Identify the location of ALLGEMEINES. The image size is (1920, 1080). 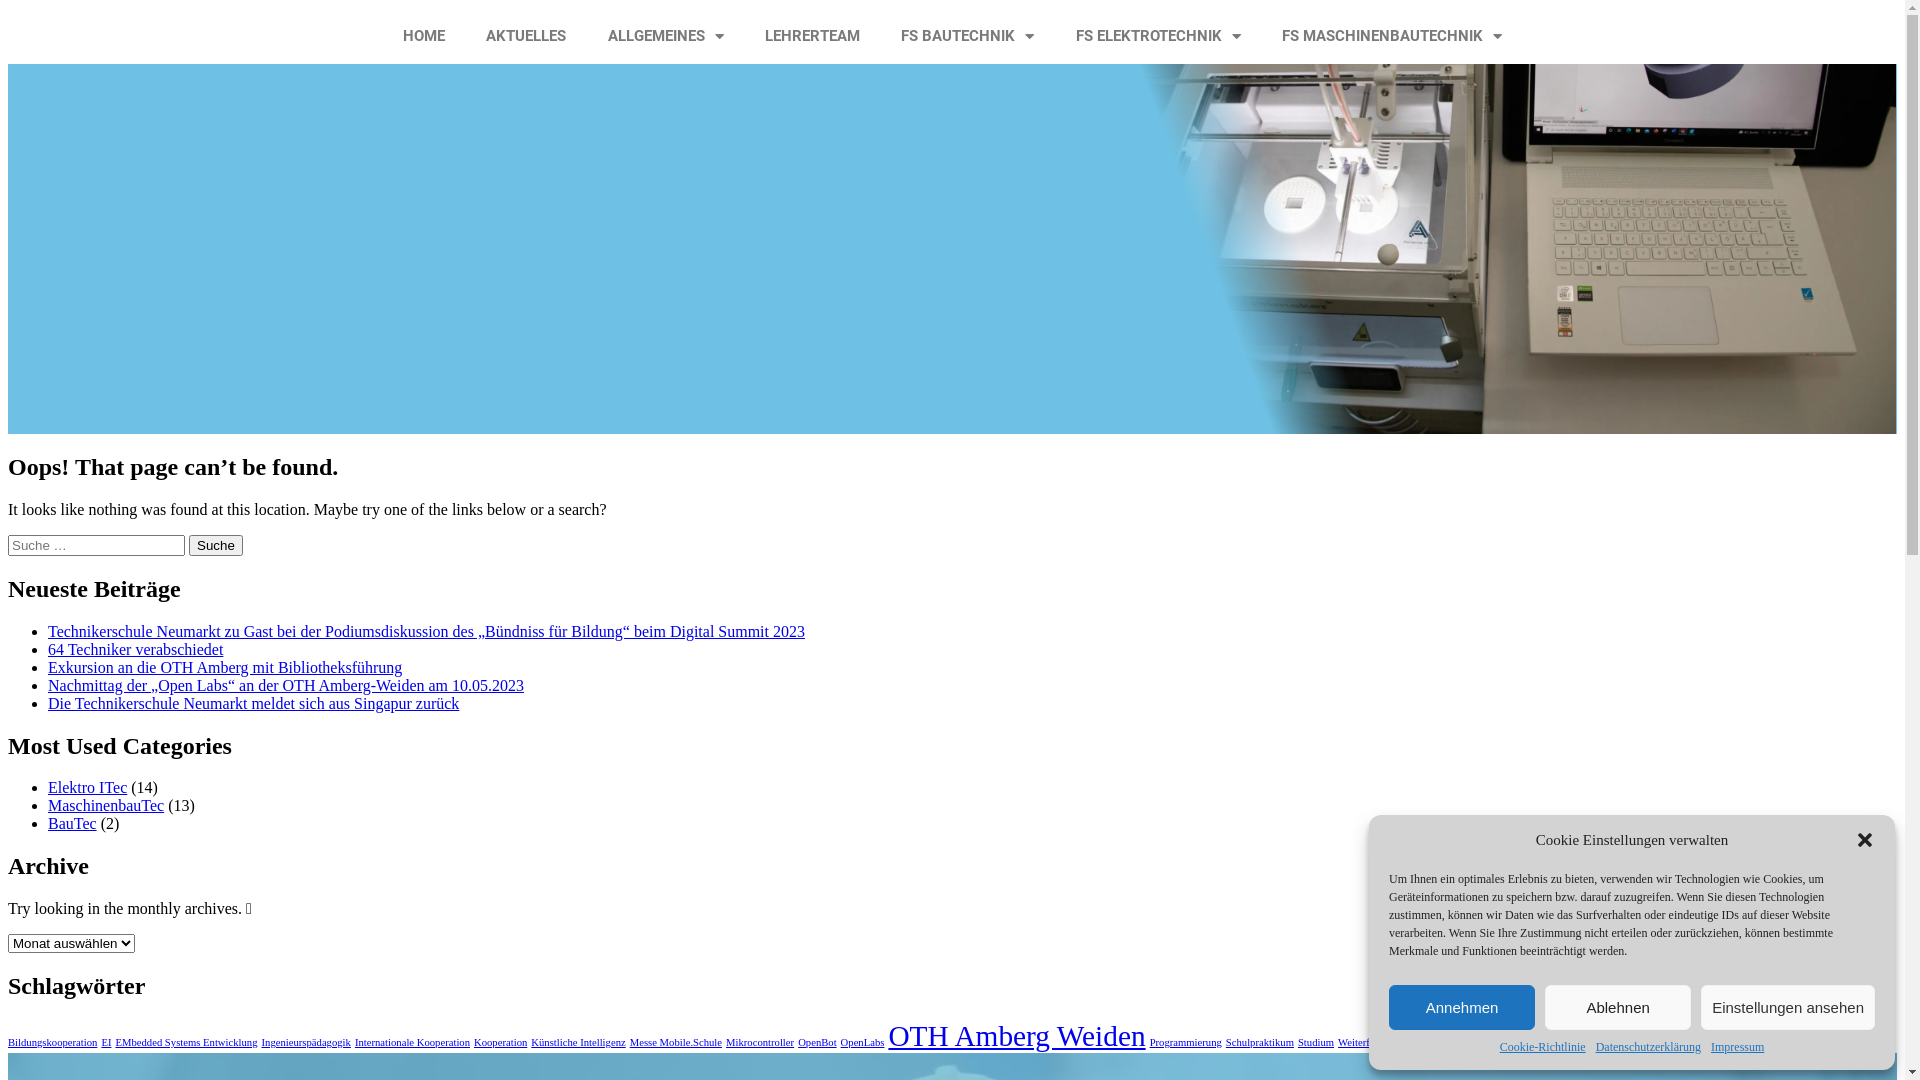
(666, 36).